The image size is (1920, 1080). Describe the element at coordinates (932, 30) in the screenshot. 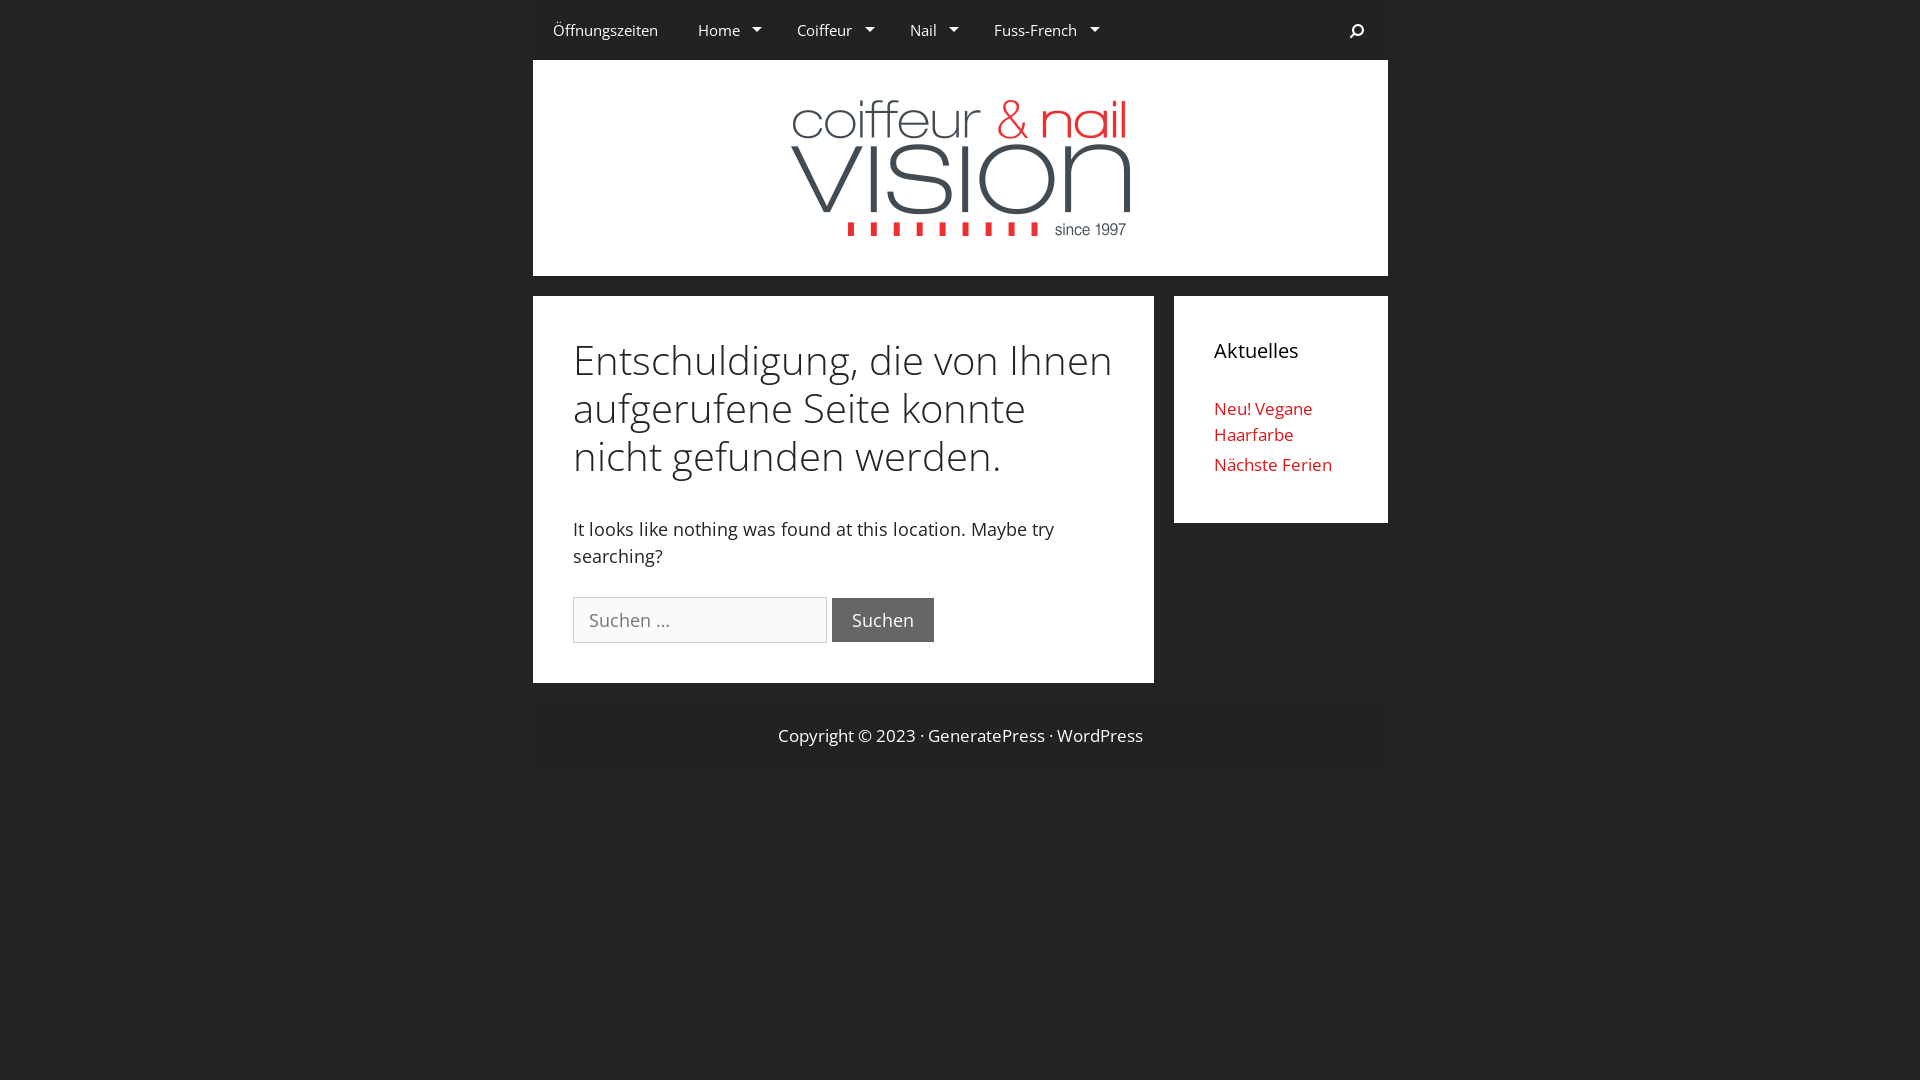

I see `Nail` at that location.